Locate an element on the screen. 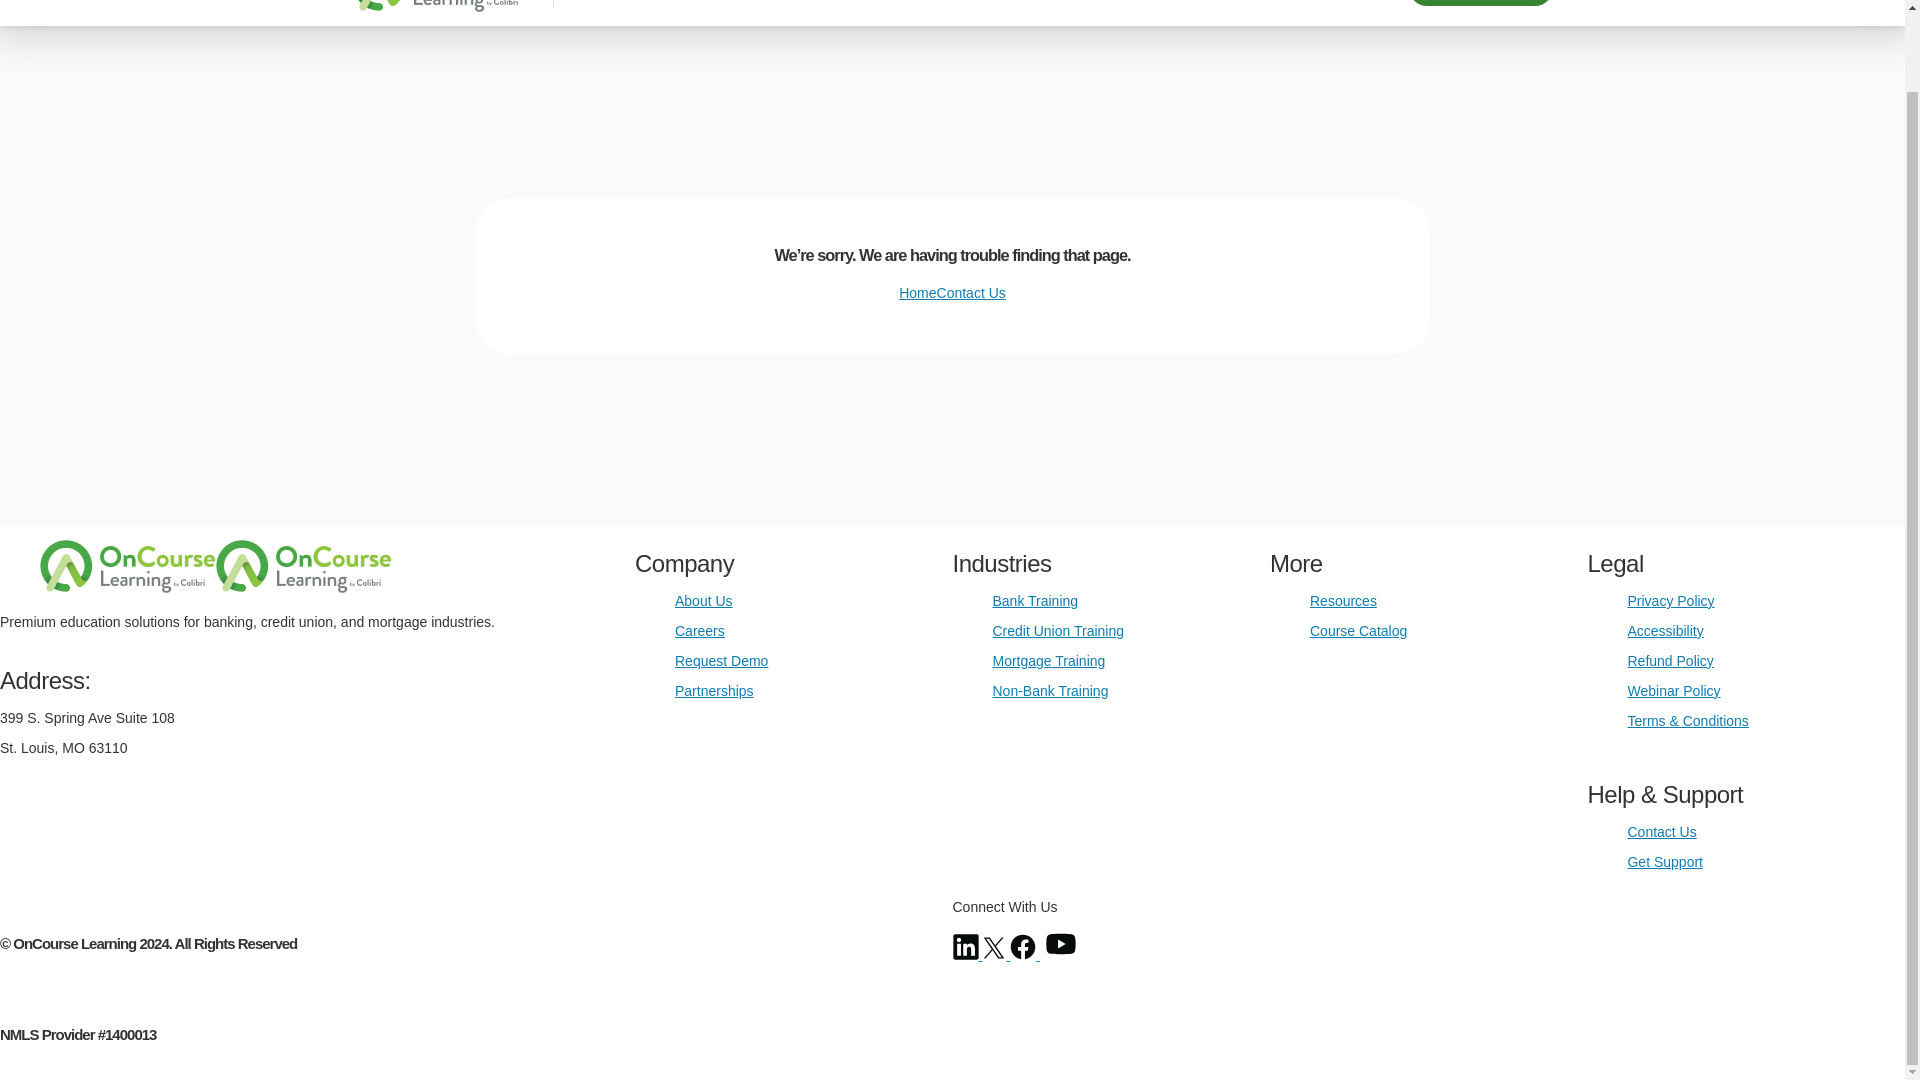 The width and height of the screenshot is (1920, 1080). Refund Policy is located at coordinates (1669, 660).